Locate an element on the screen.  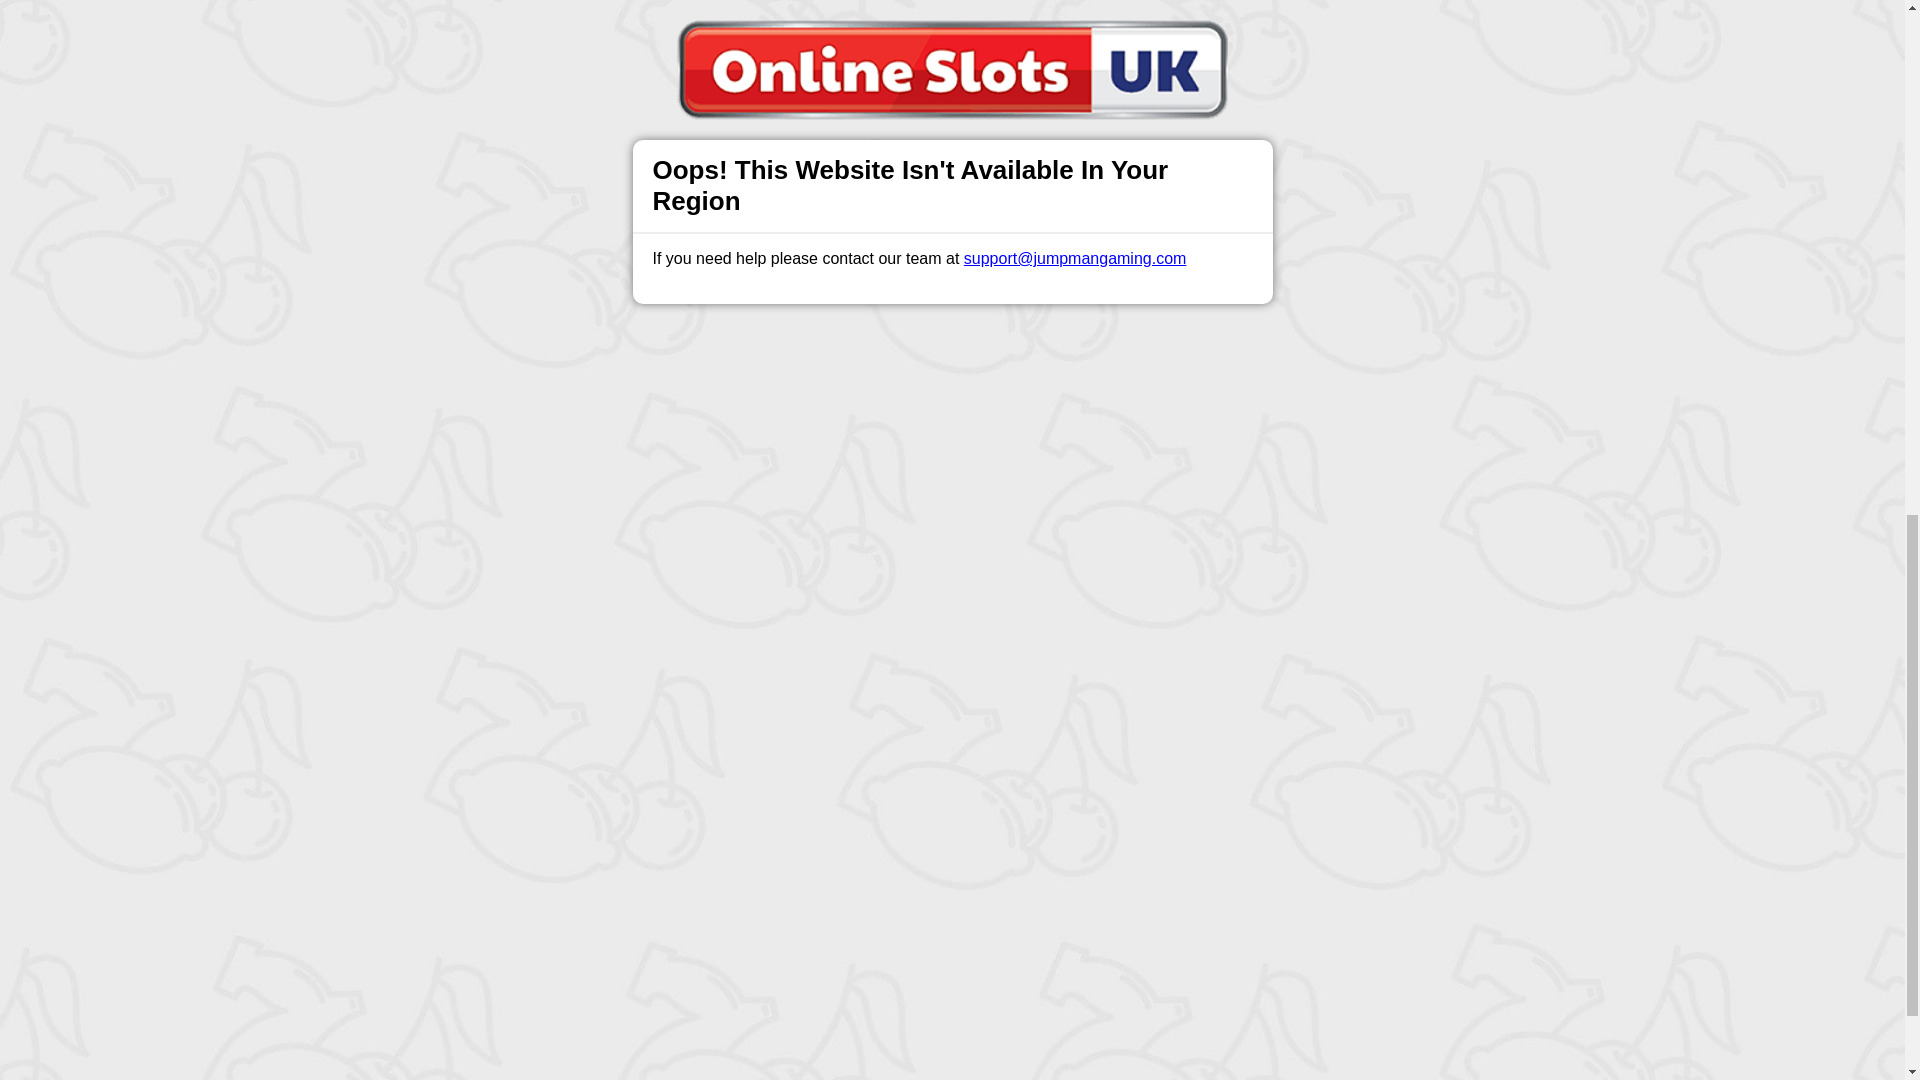
Responsible Gaming is located at coordinates (537, 754).